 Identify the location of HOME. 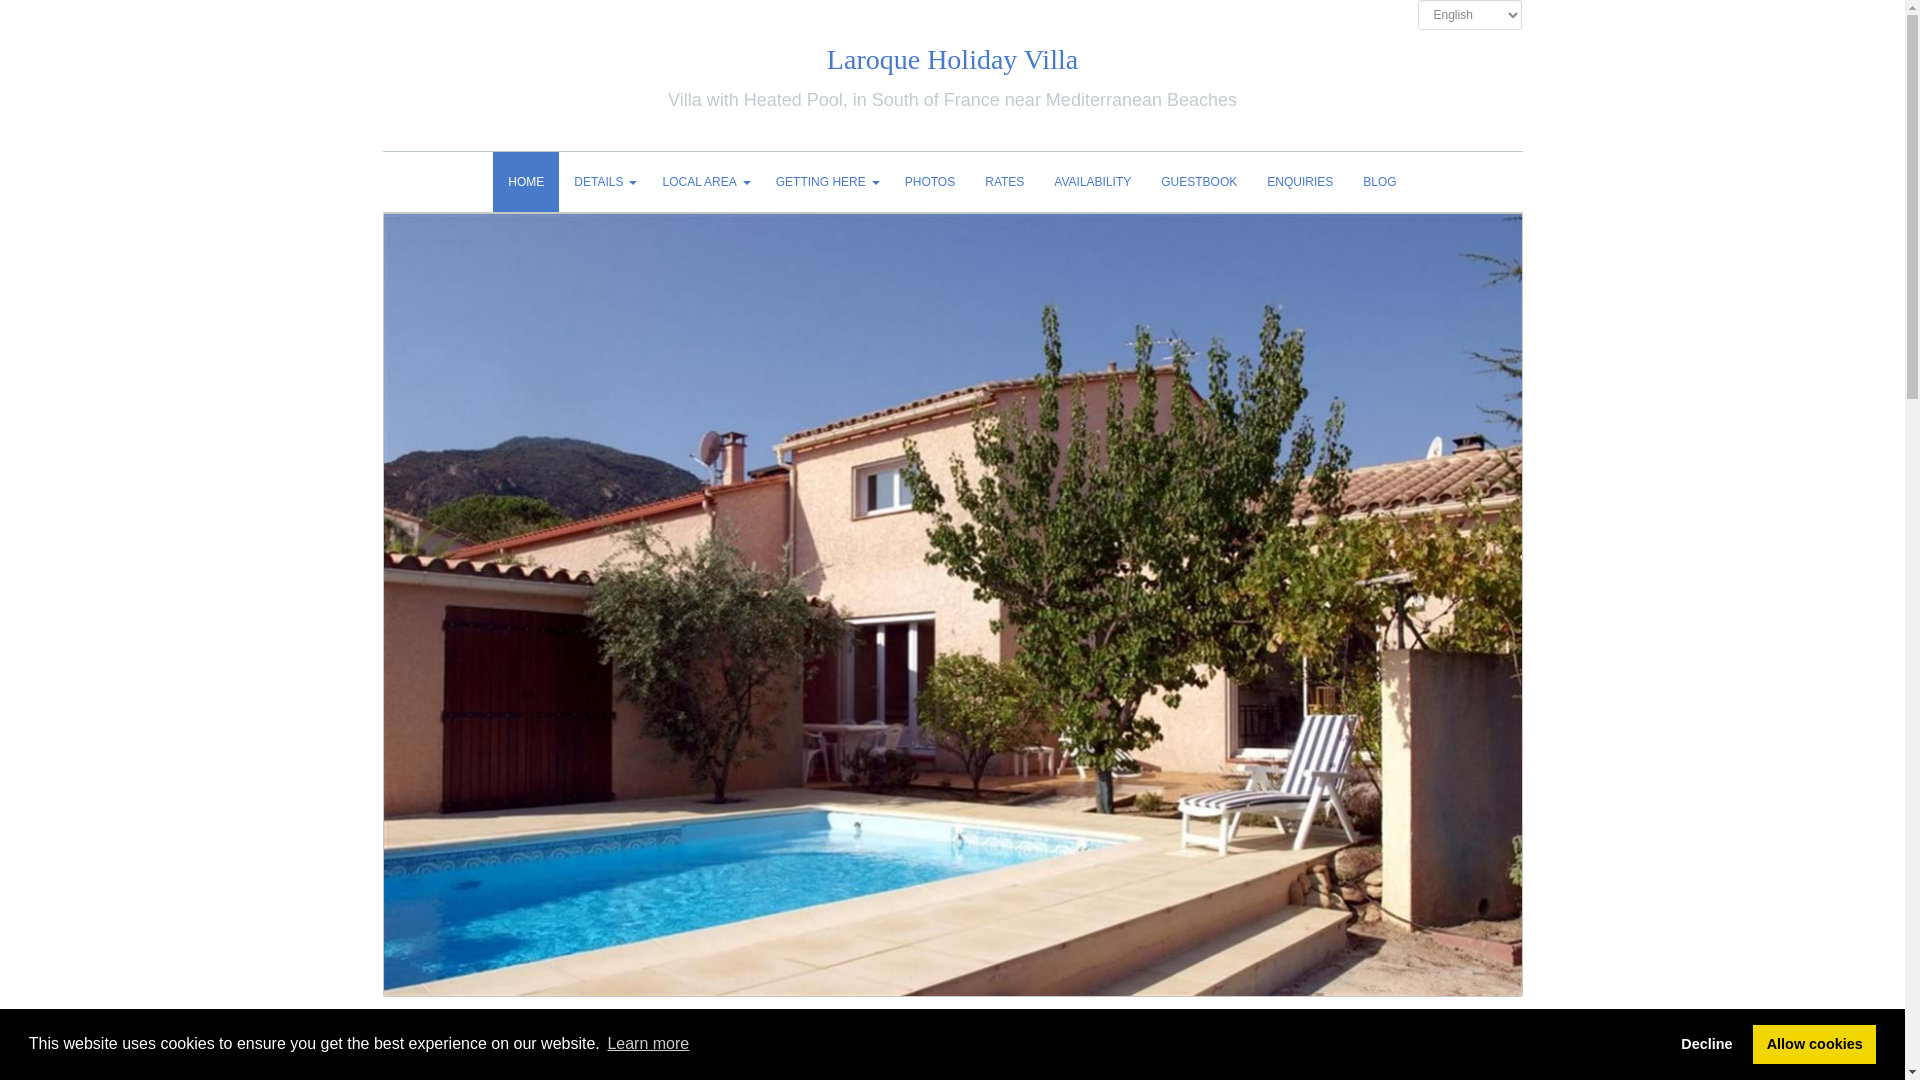
(526, 182).